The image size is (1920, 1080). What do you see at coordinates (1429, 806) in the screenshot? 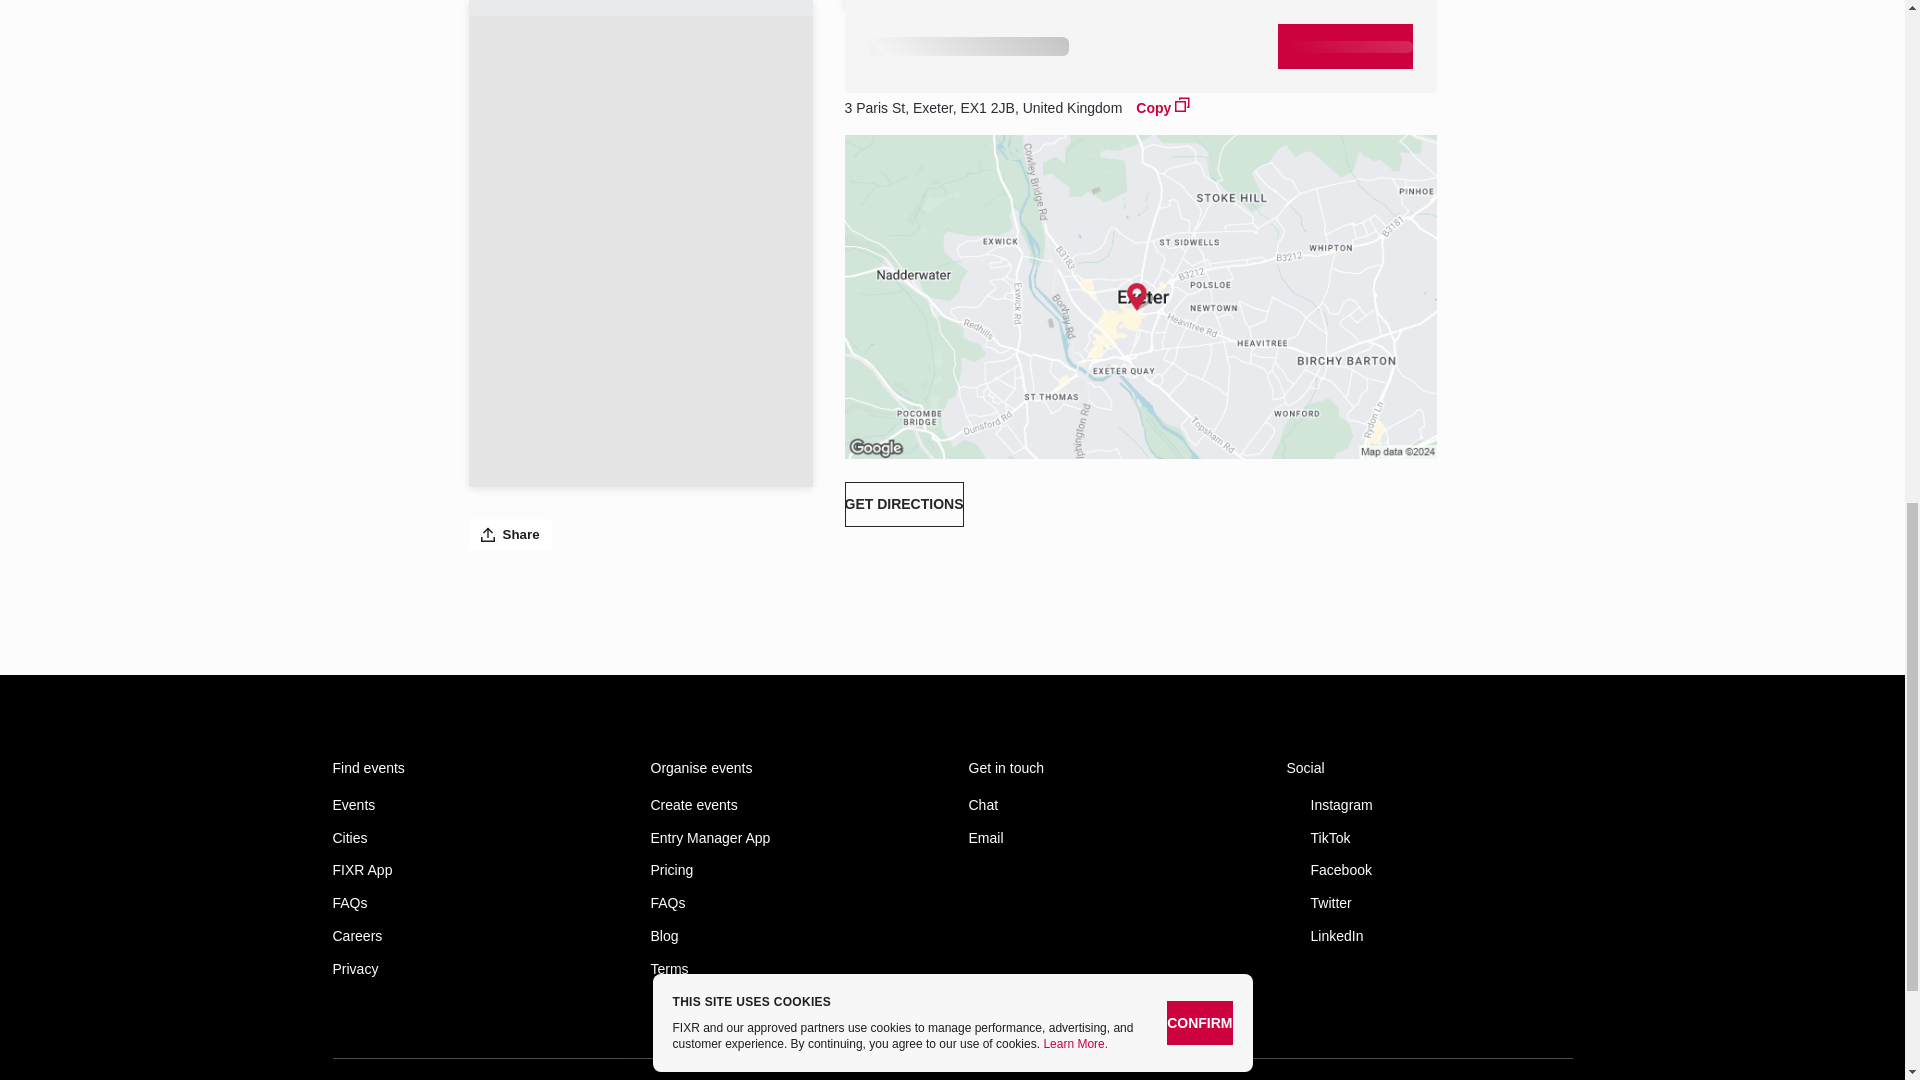
I see `Instagram` at bounding box center [1429, 806].